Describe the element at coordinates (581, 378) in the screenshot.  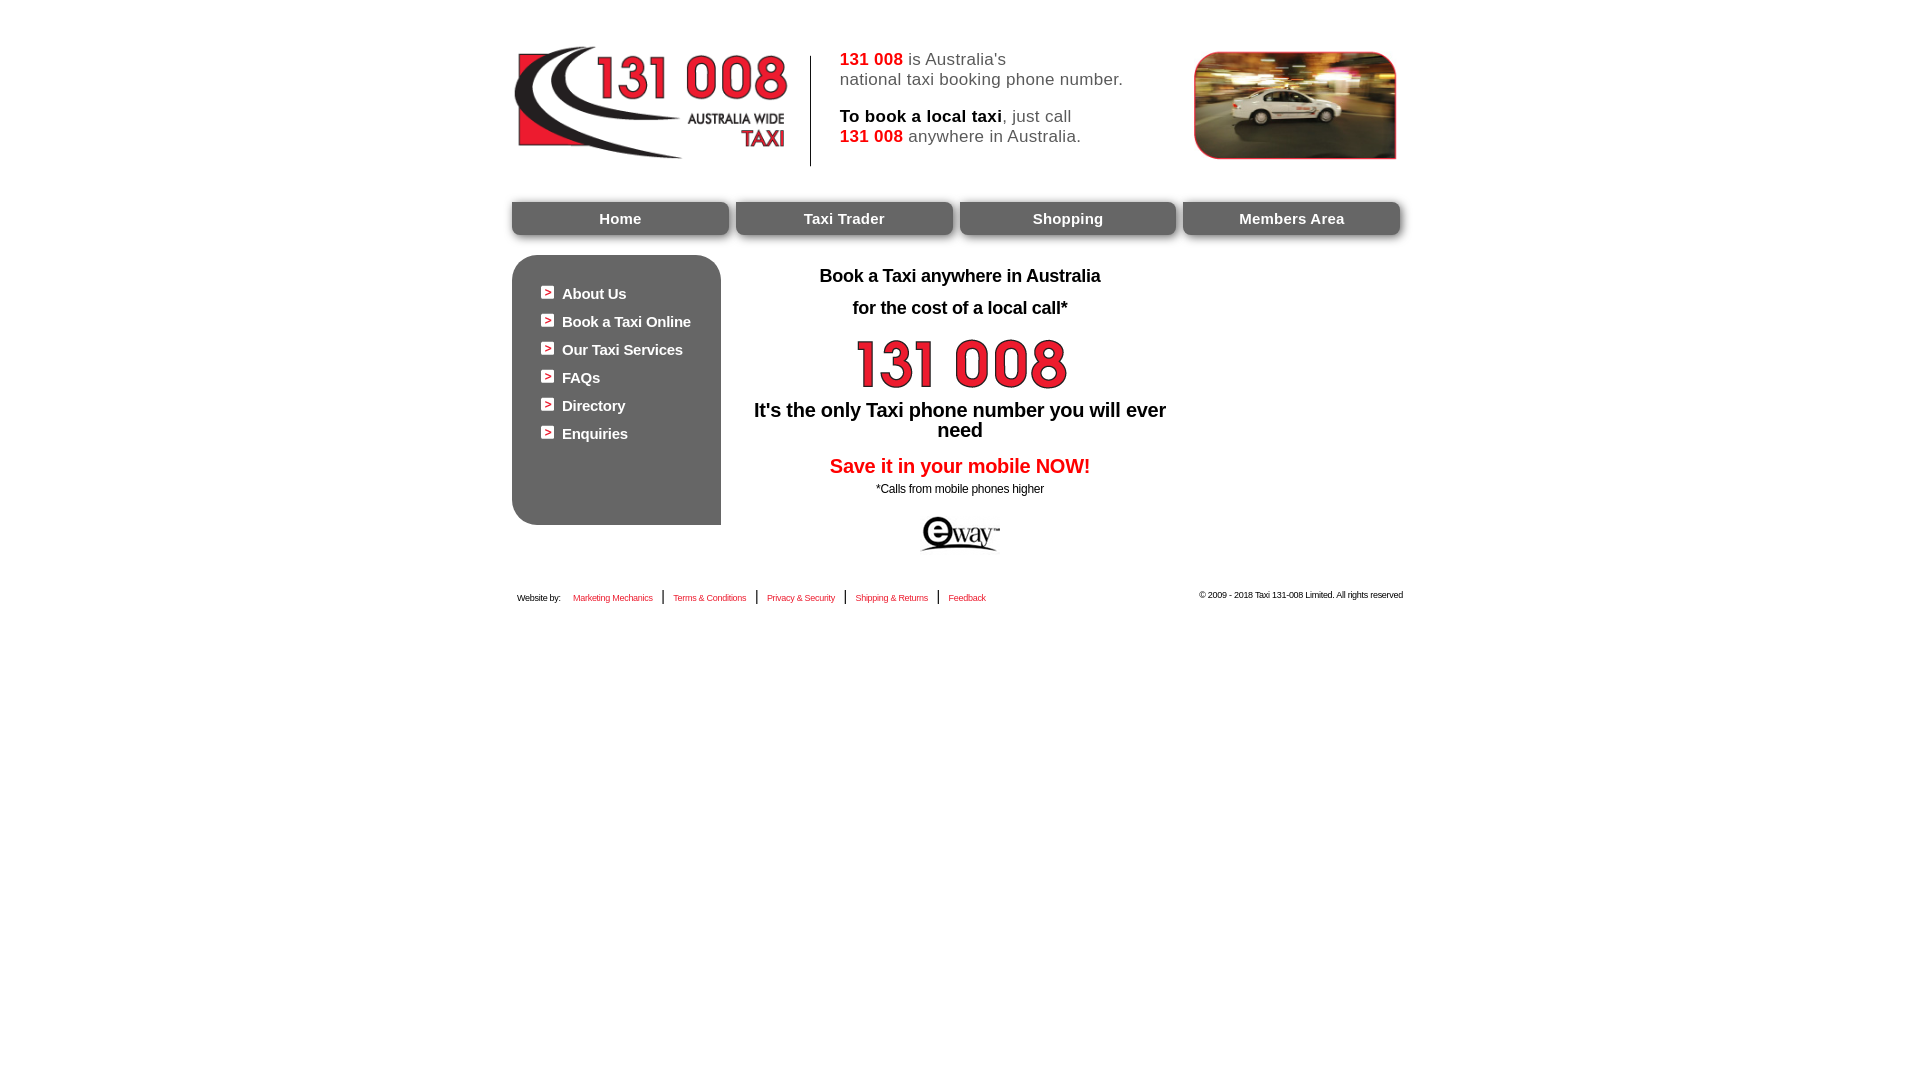
I see `FAQs` at that location.